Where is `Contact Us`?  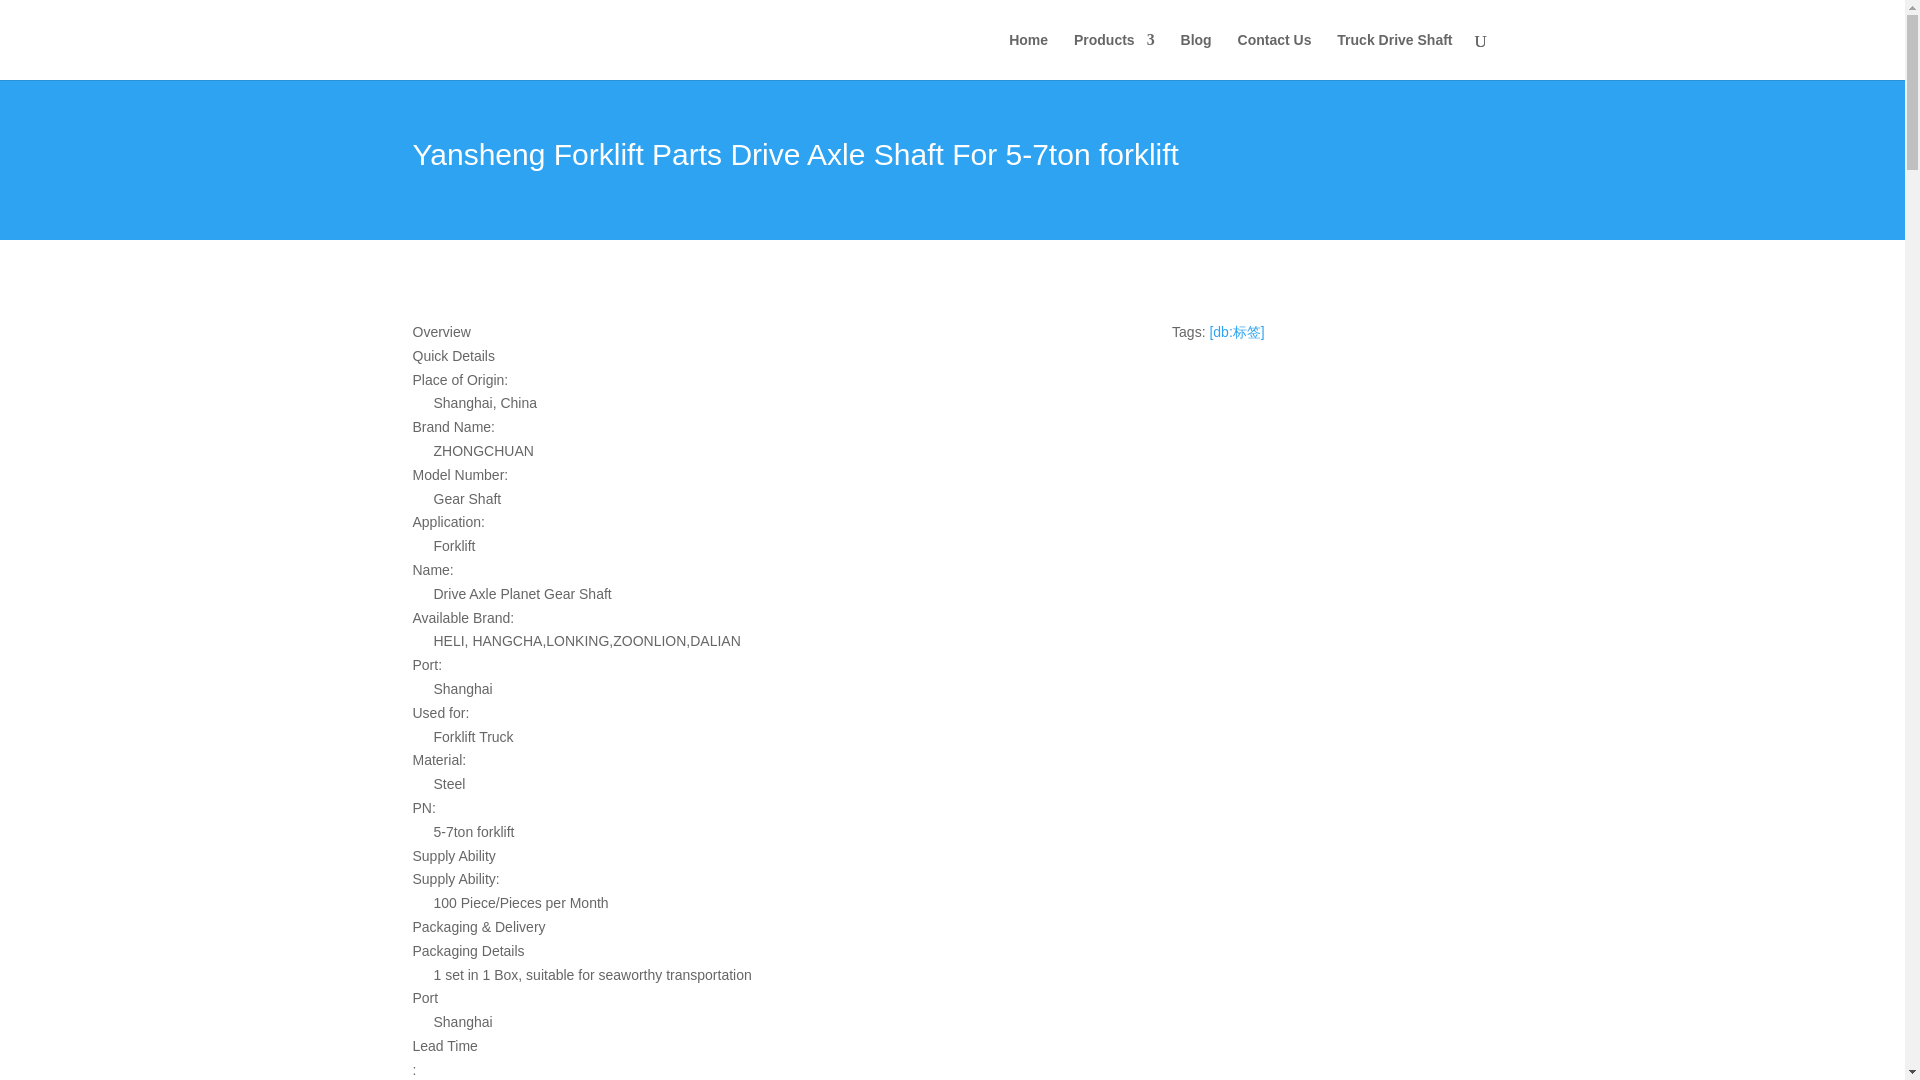 Contact Us is located at coordinates (1274, 56).